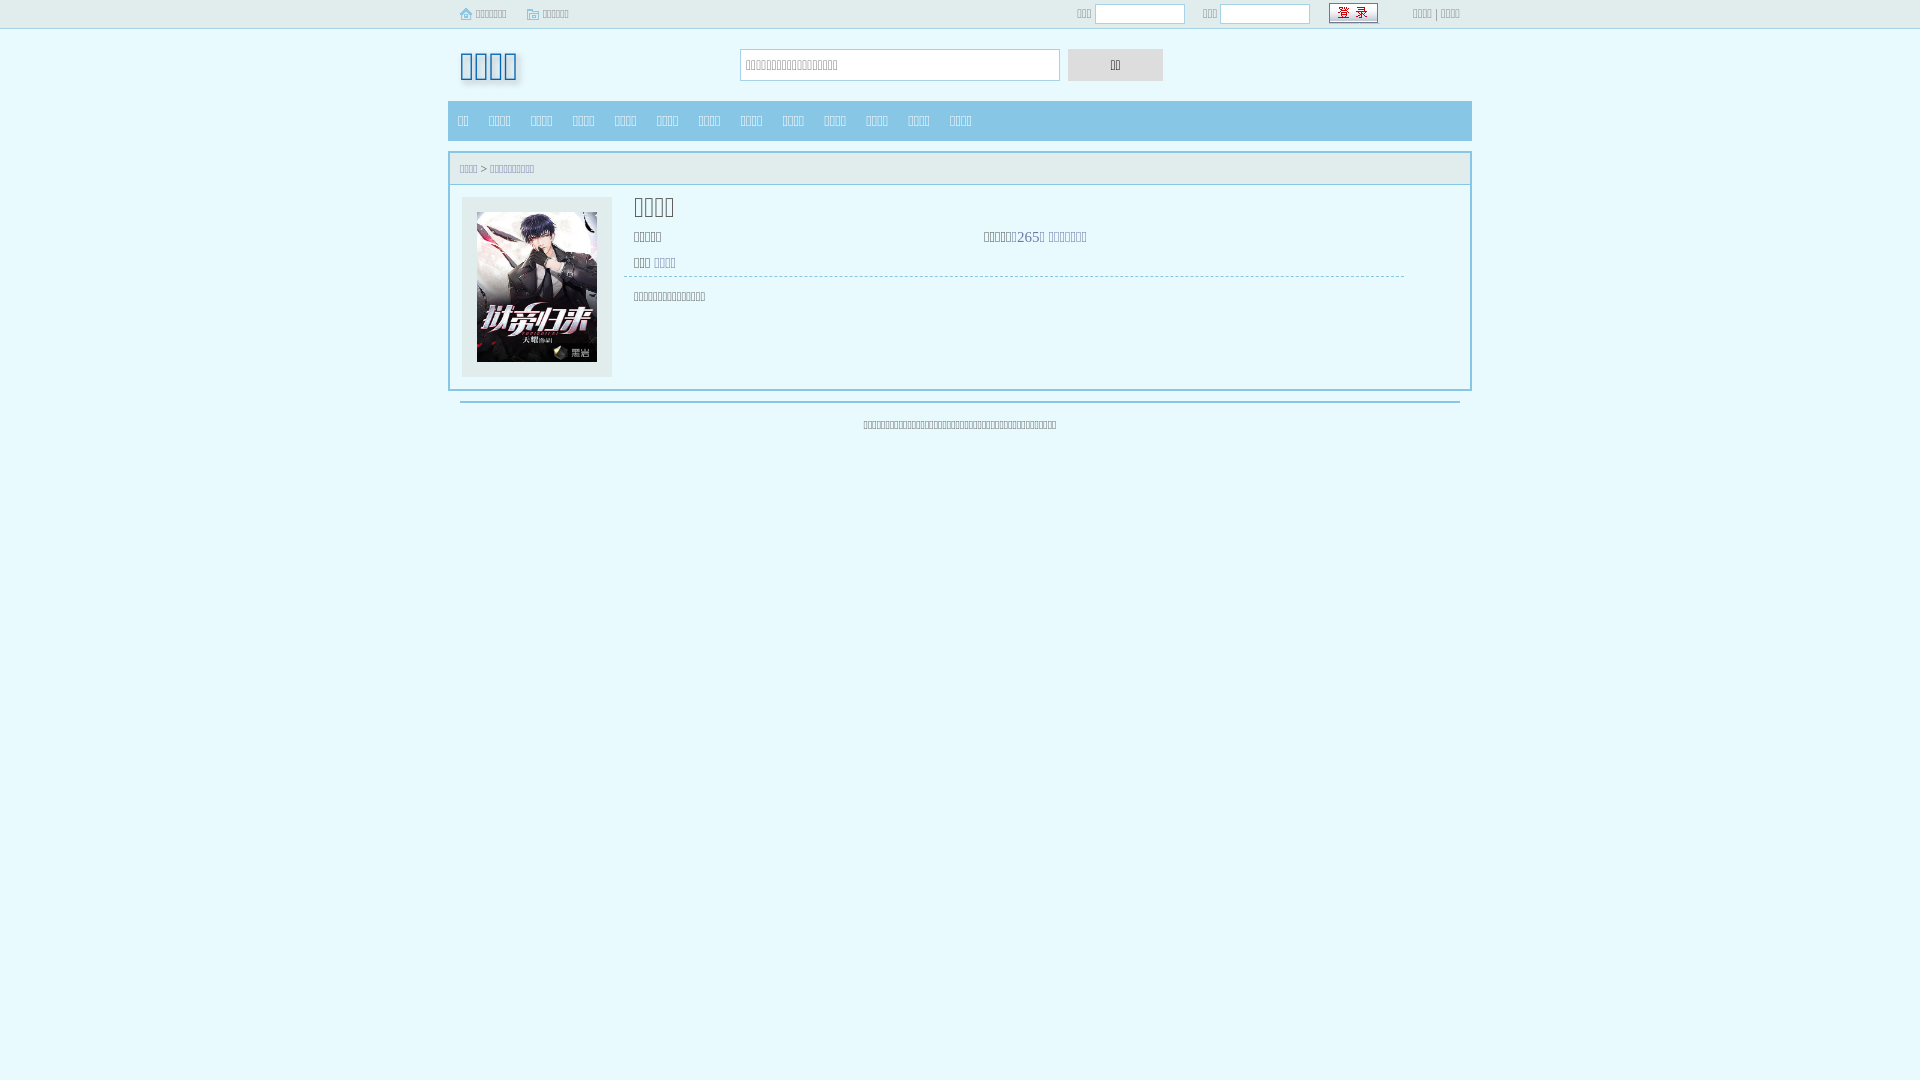 This screenshot has width=1920, height=1080. Describe the element at coordinates (1354, 14) in the screenshot. I see ` ` at that location.